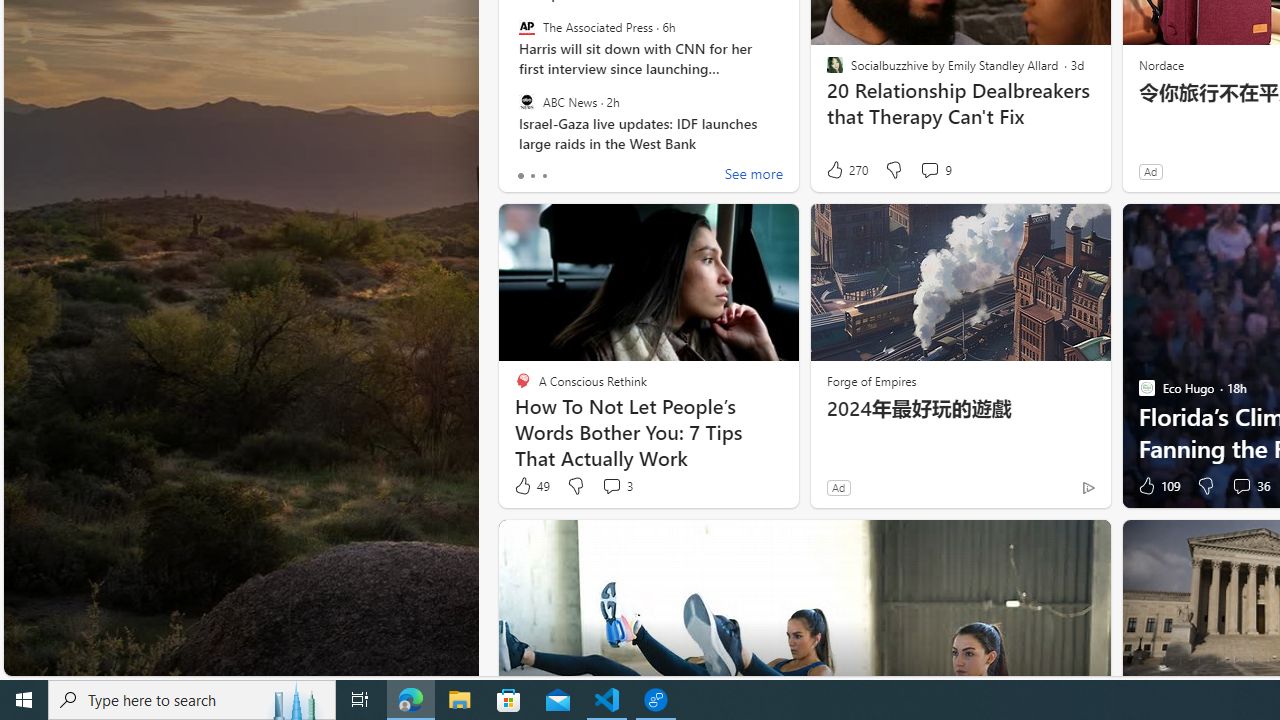 Image resolution: width=1280 pixels, height=720 pixels. I want to click on tab-0, so click(520, 176).